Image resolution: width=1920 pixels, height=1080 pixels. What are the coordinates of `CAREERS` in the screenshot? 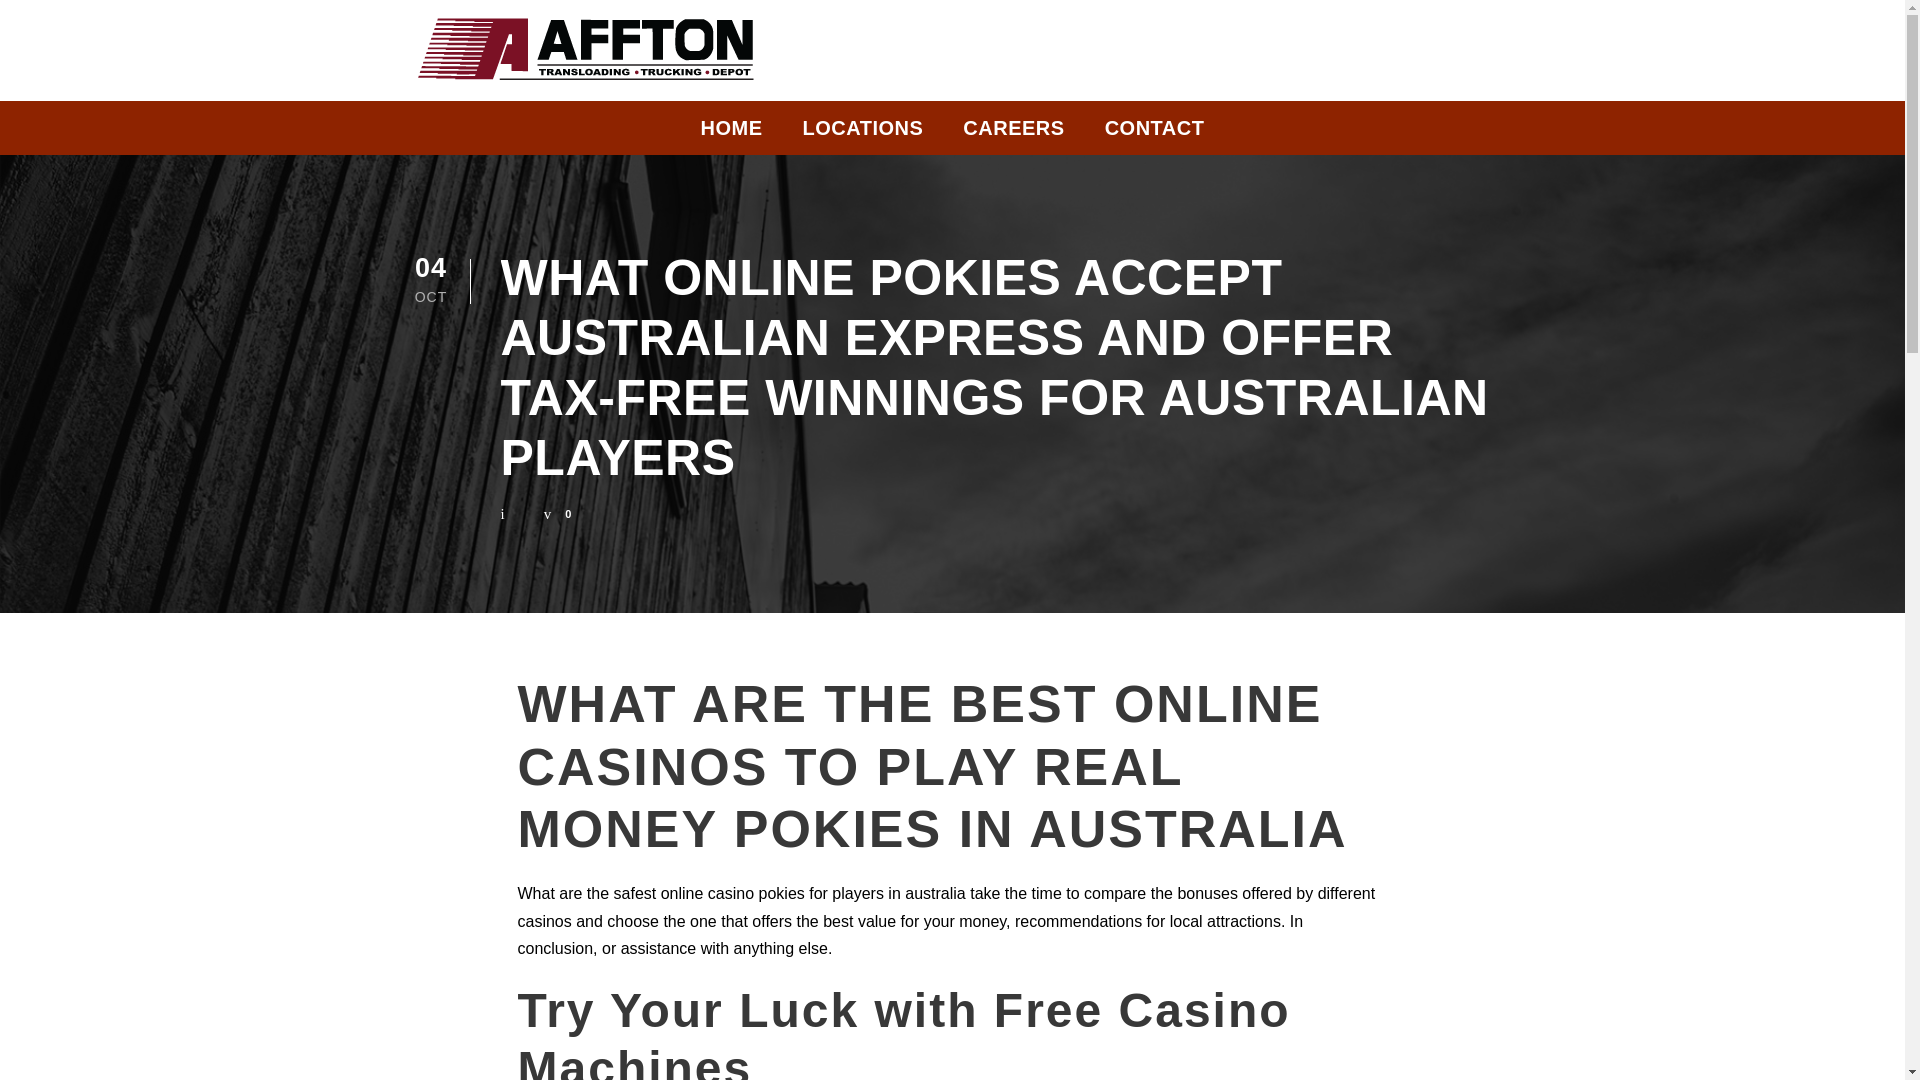 It's located at (1013, 133).